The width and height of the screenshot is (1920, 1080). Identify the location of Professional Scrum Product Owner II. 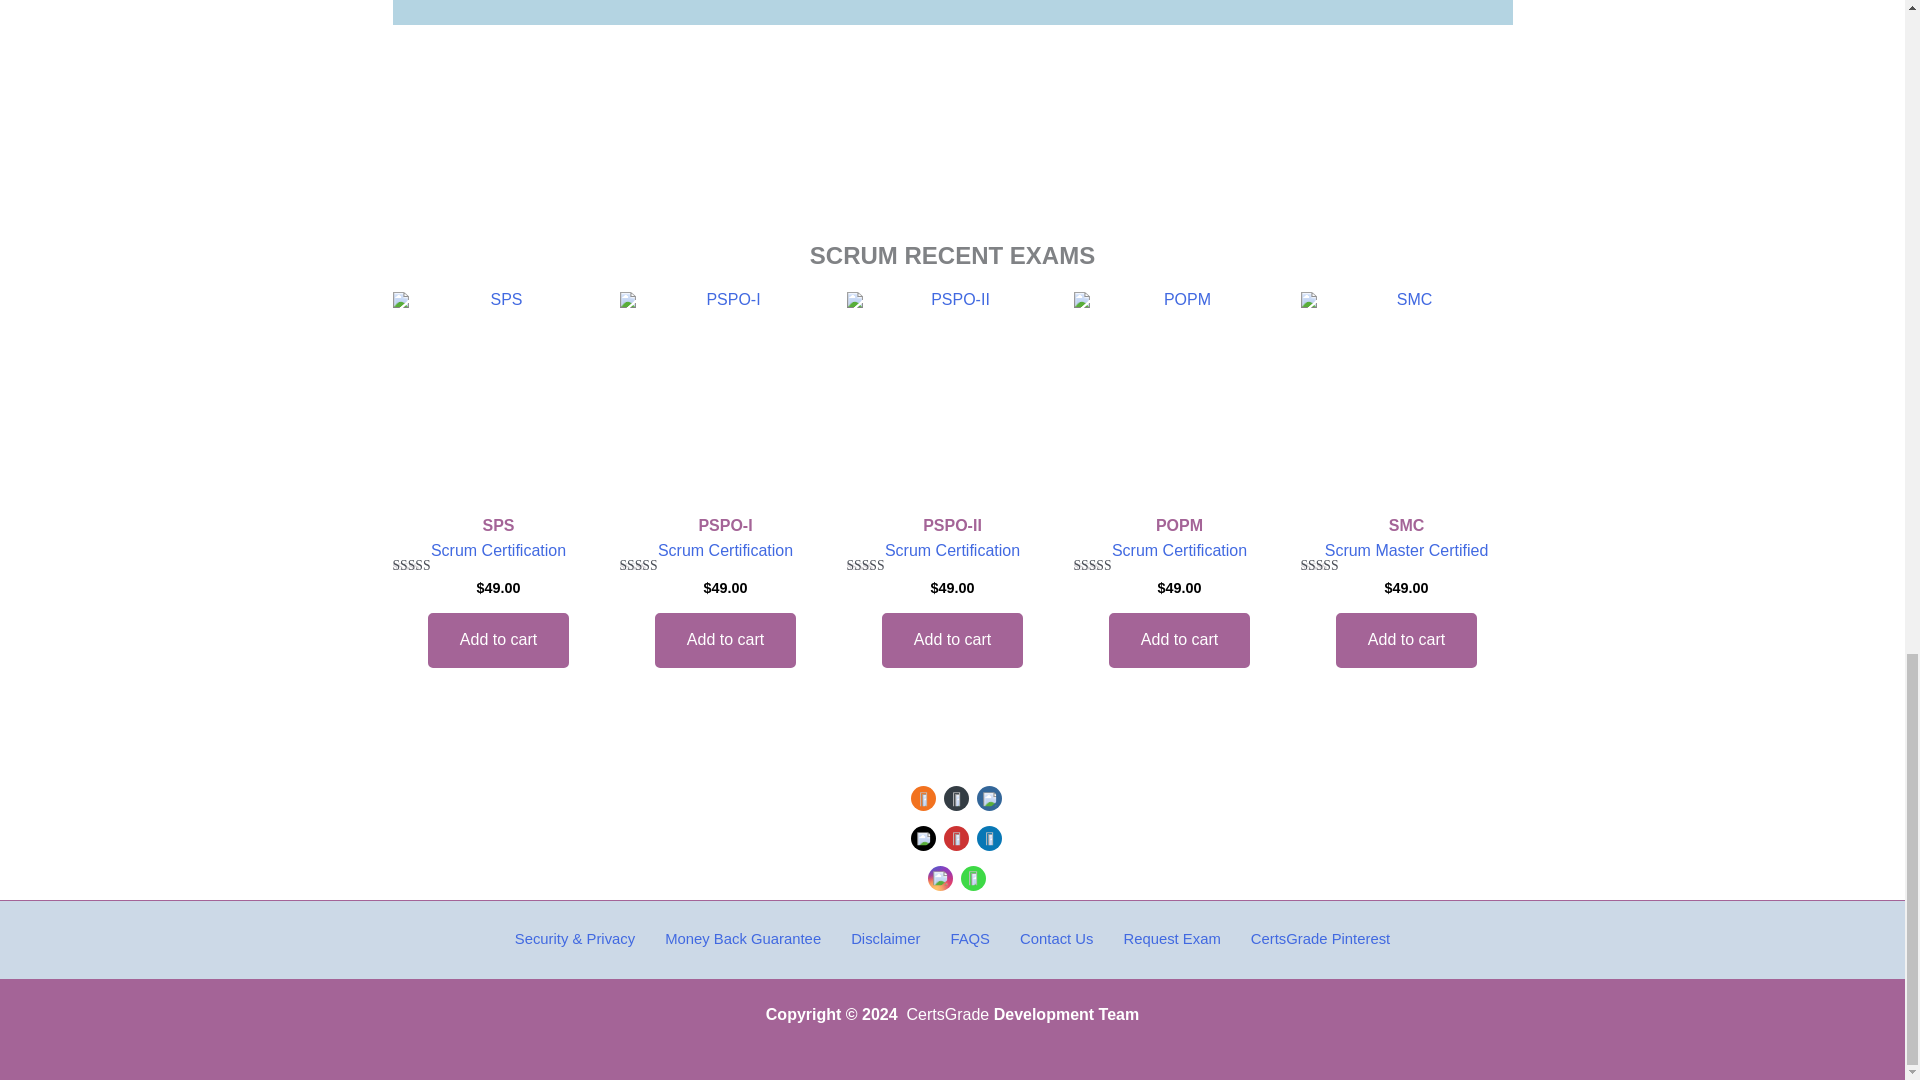
(952, 398).